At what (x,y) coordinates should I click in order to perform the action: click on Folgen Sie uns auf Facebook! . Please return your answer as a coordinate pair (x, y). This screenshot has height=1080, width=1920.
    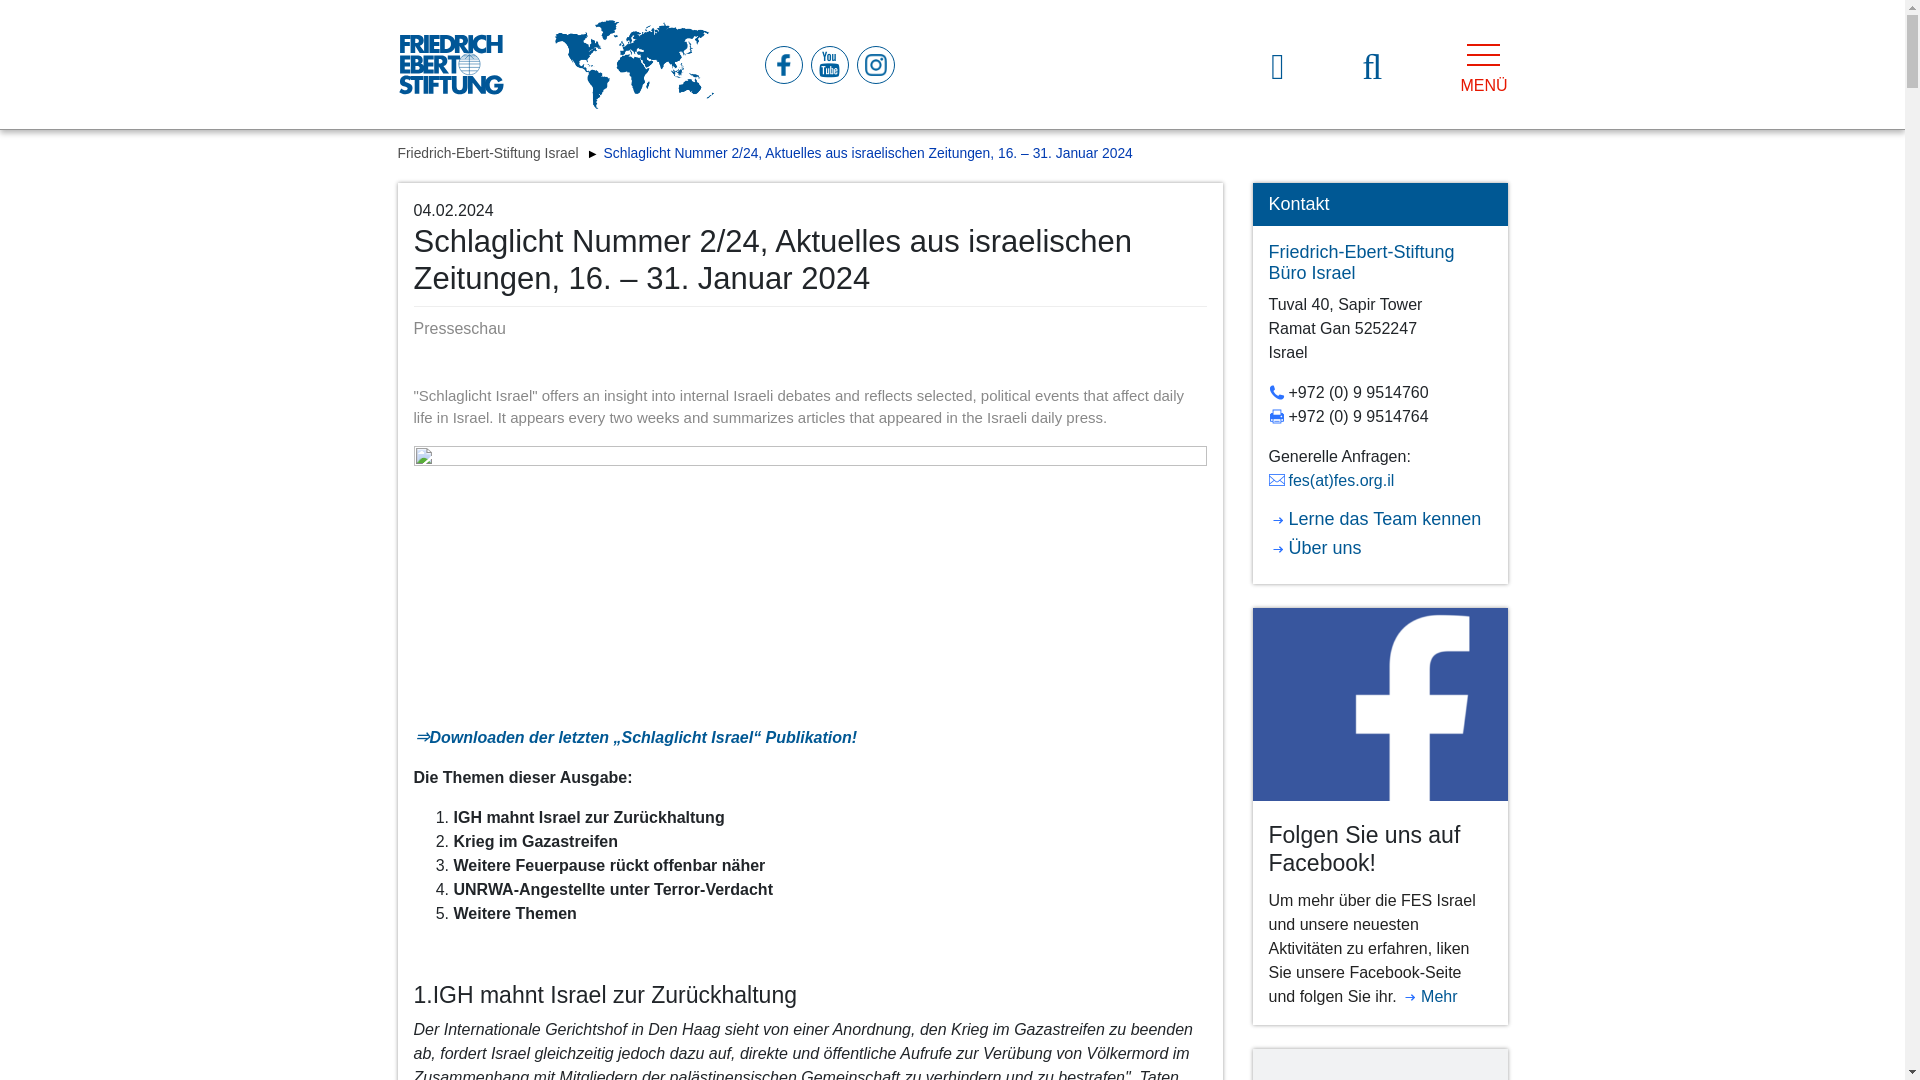
    Looking at the image, I should click on (1379, 703).